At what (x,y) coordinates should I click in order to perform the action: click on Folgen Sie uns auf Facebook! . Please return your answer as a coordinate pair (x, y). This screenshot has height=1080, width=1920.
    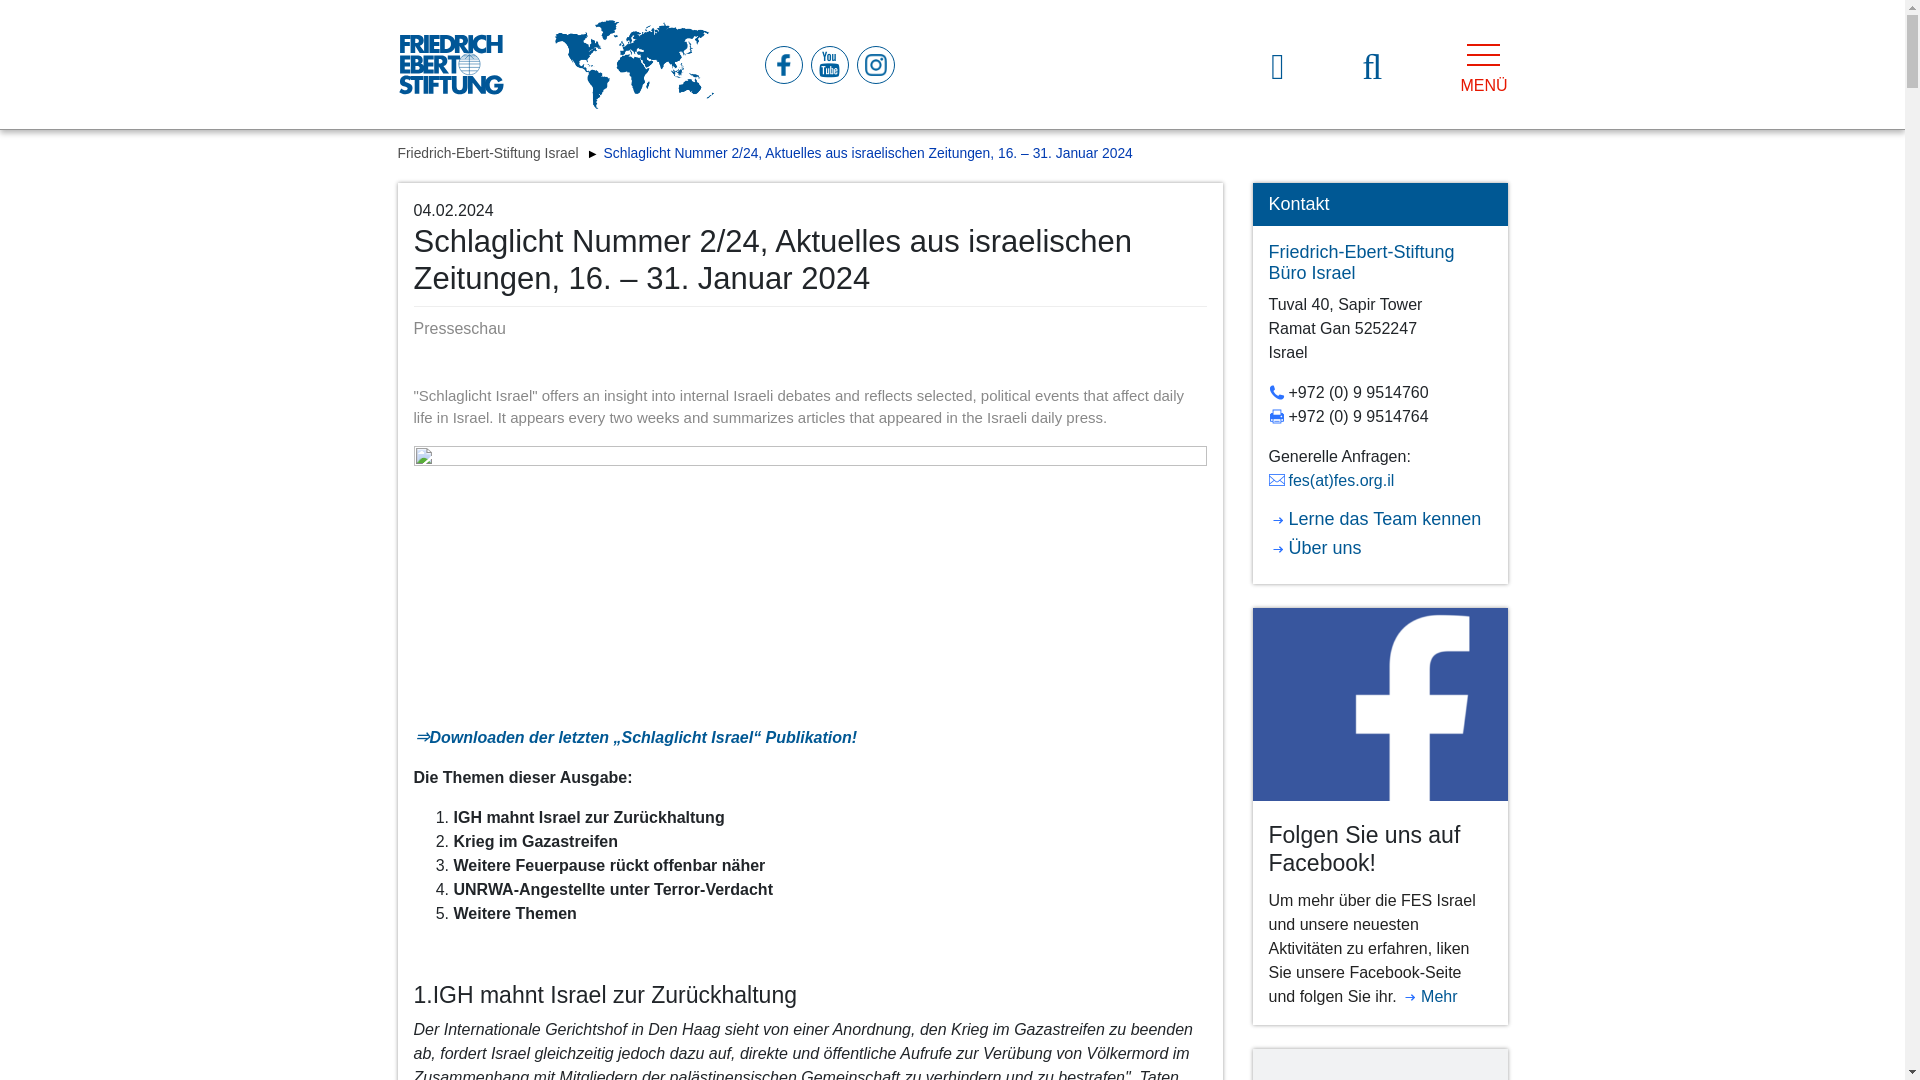
    Looking at the image, I should click on (1379, 703).